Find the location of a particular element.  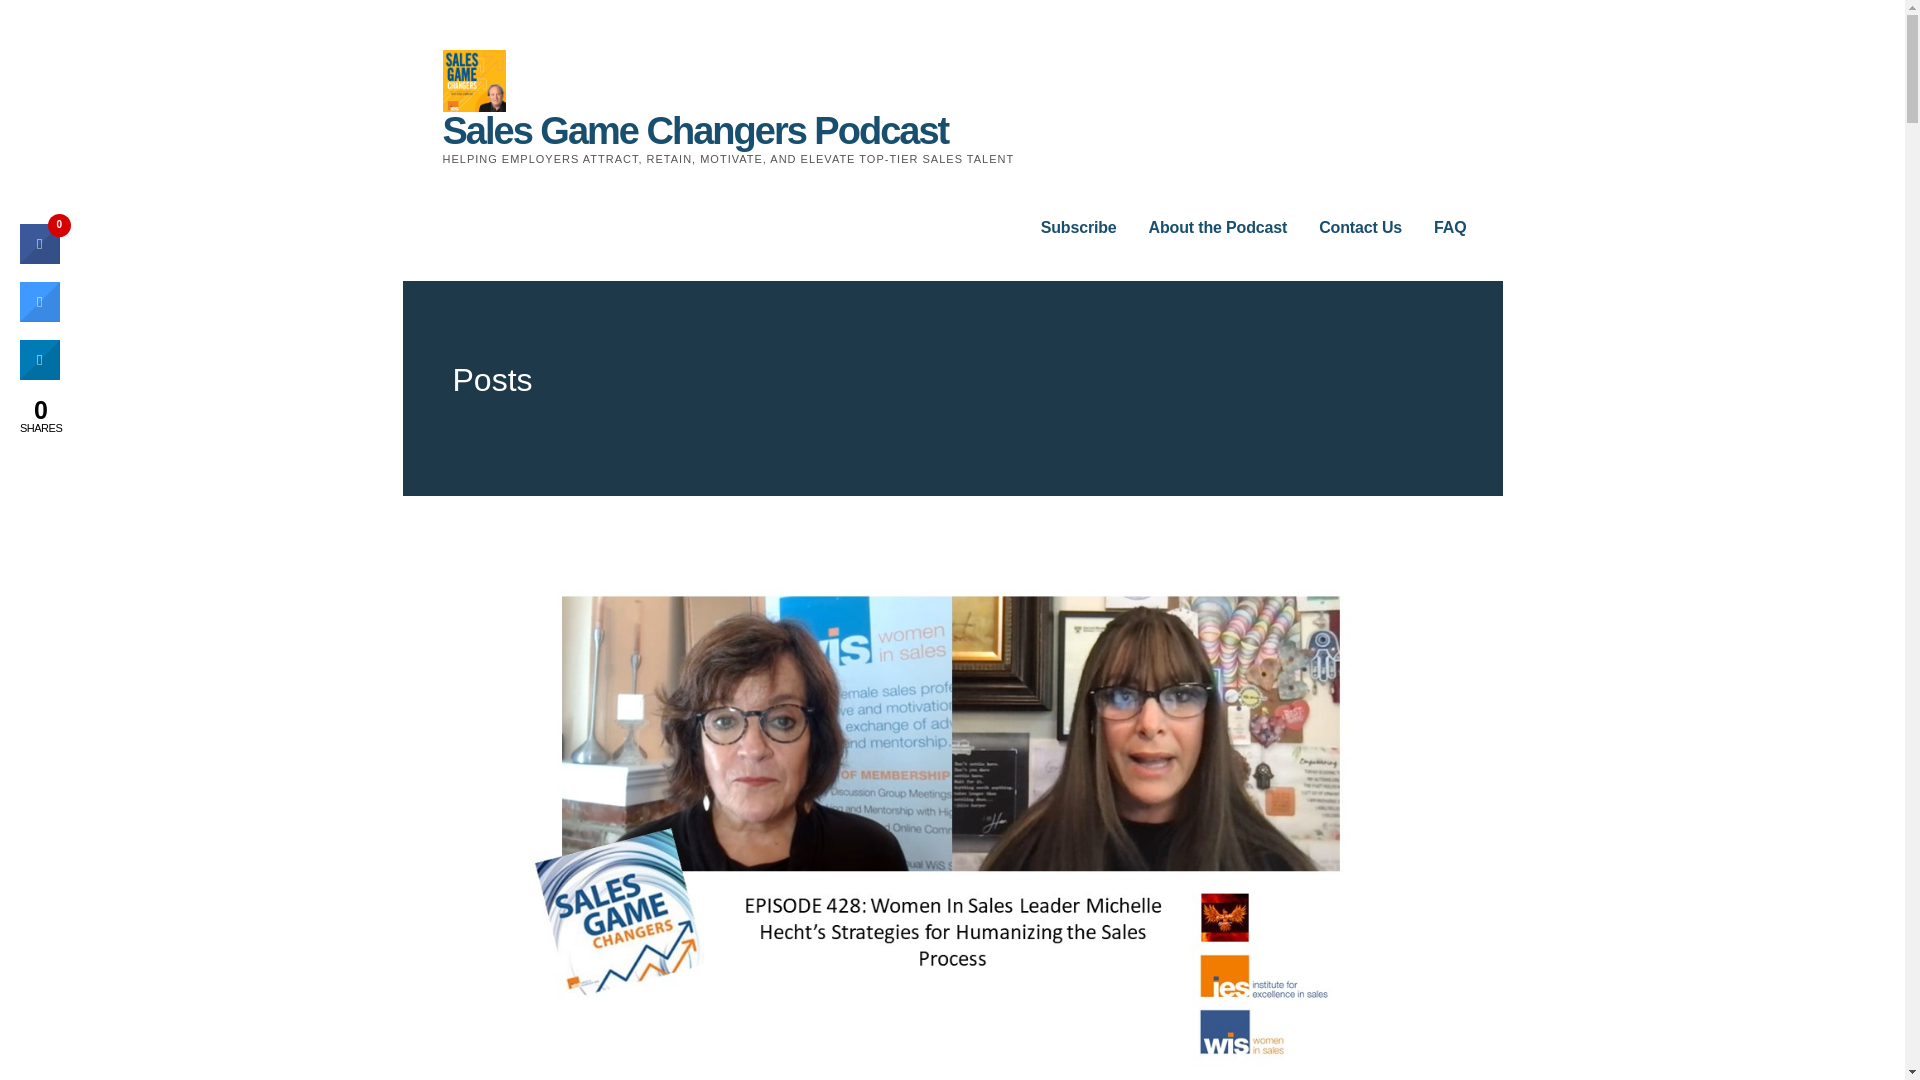

Share on Facebook is located at coordinates (39, 258).